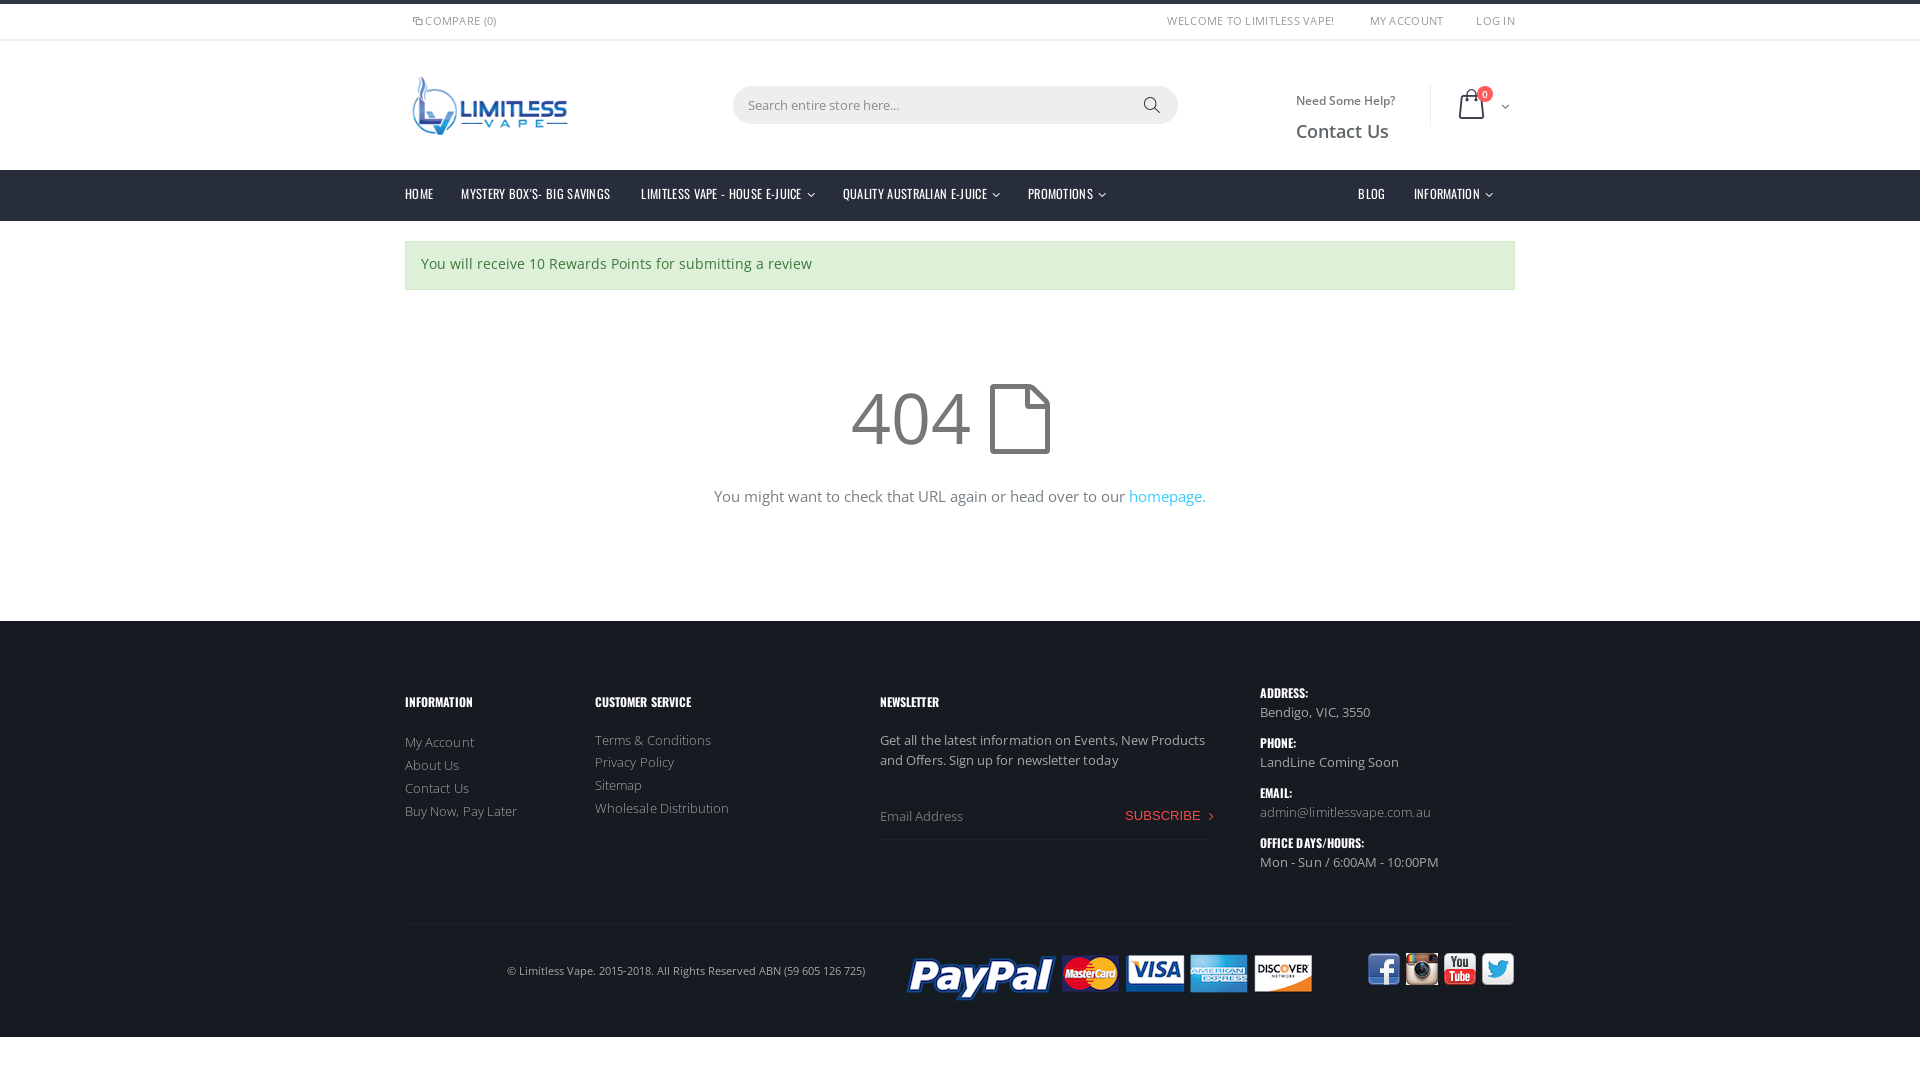 This screenshot has width=1920, height=1080. I want to click on BLOG, so click(1379, 196).